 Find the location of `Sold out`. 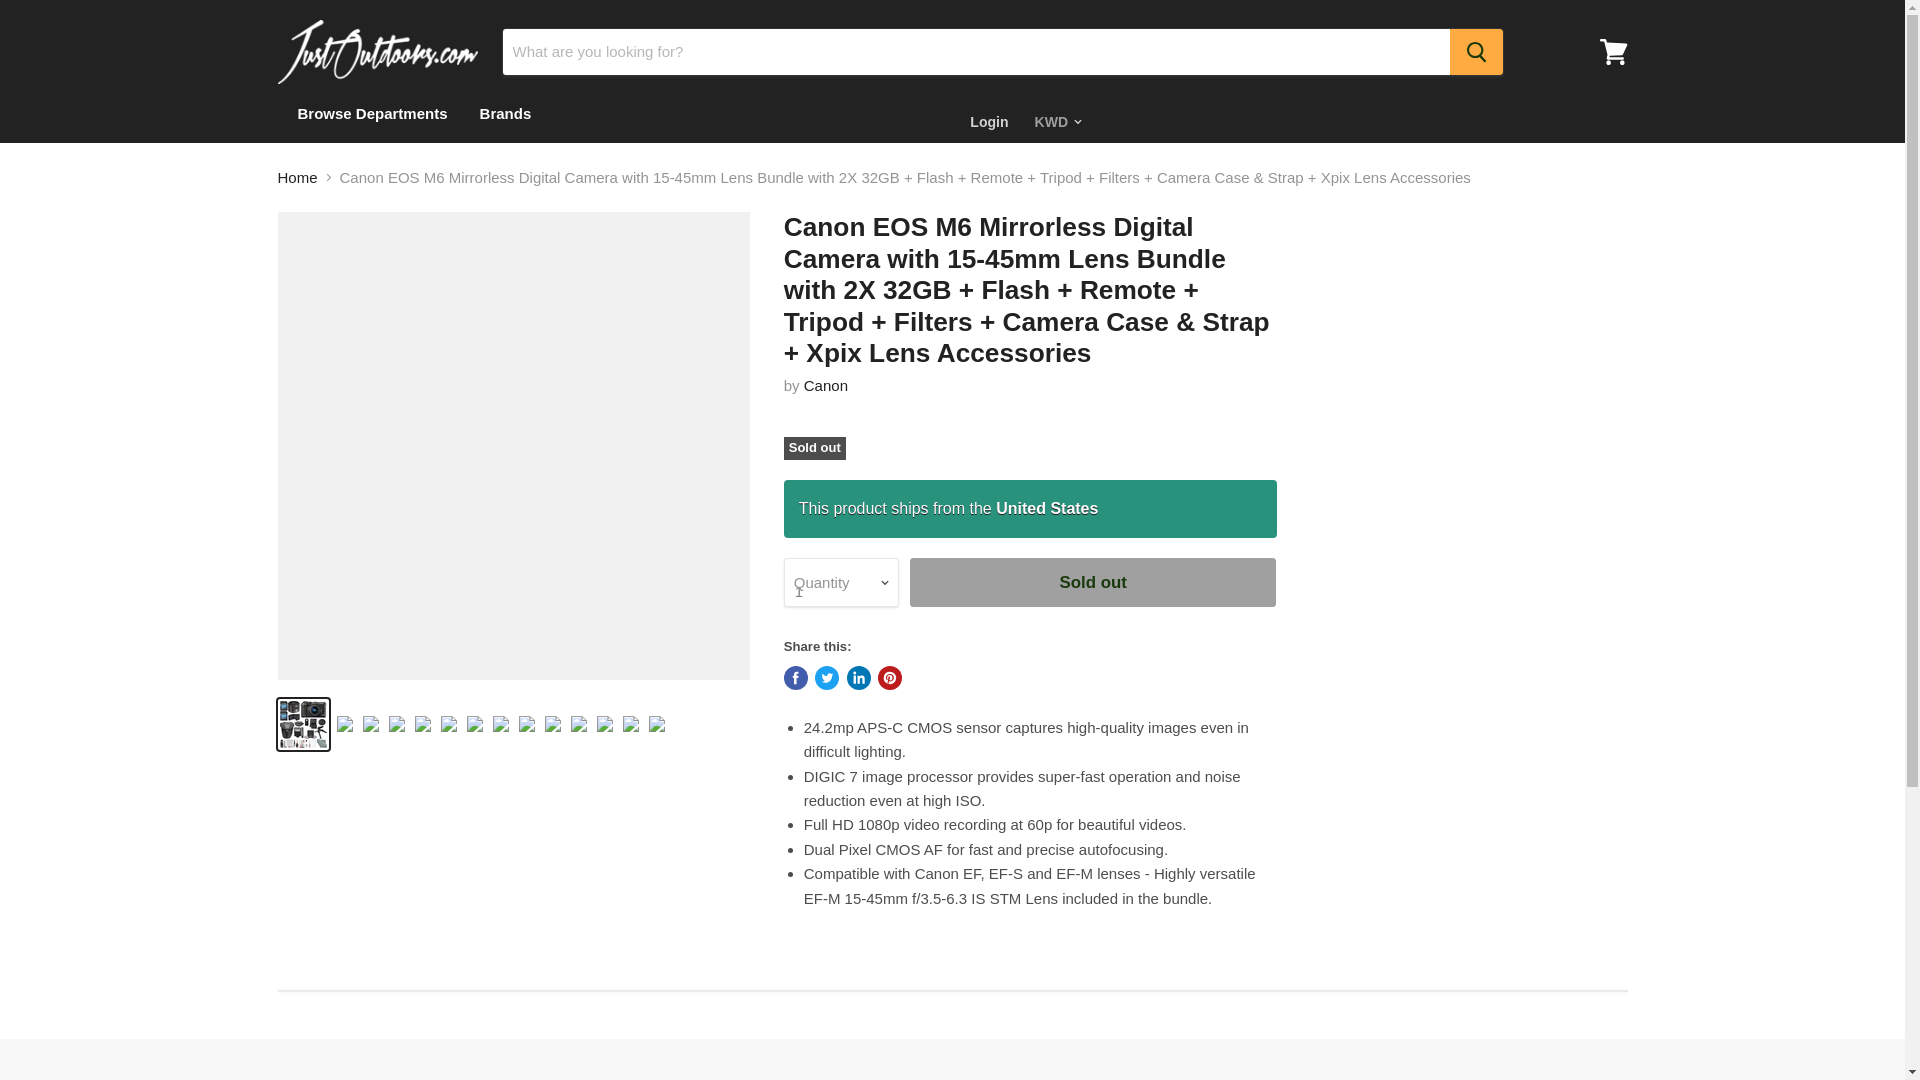

Sold out is located at coordinates (1093, 582).